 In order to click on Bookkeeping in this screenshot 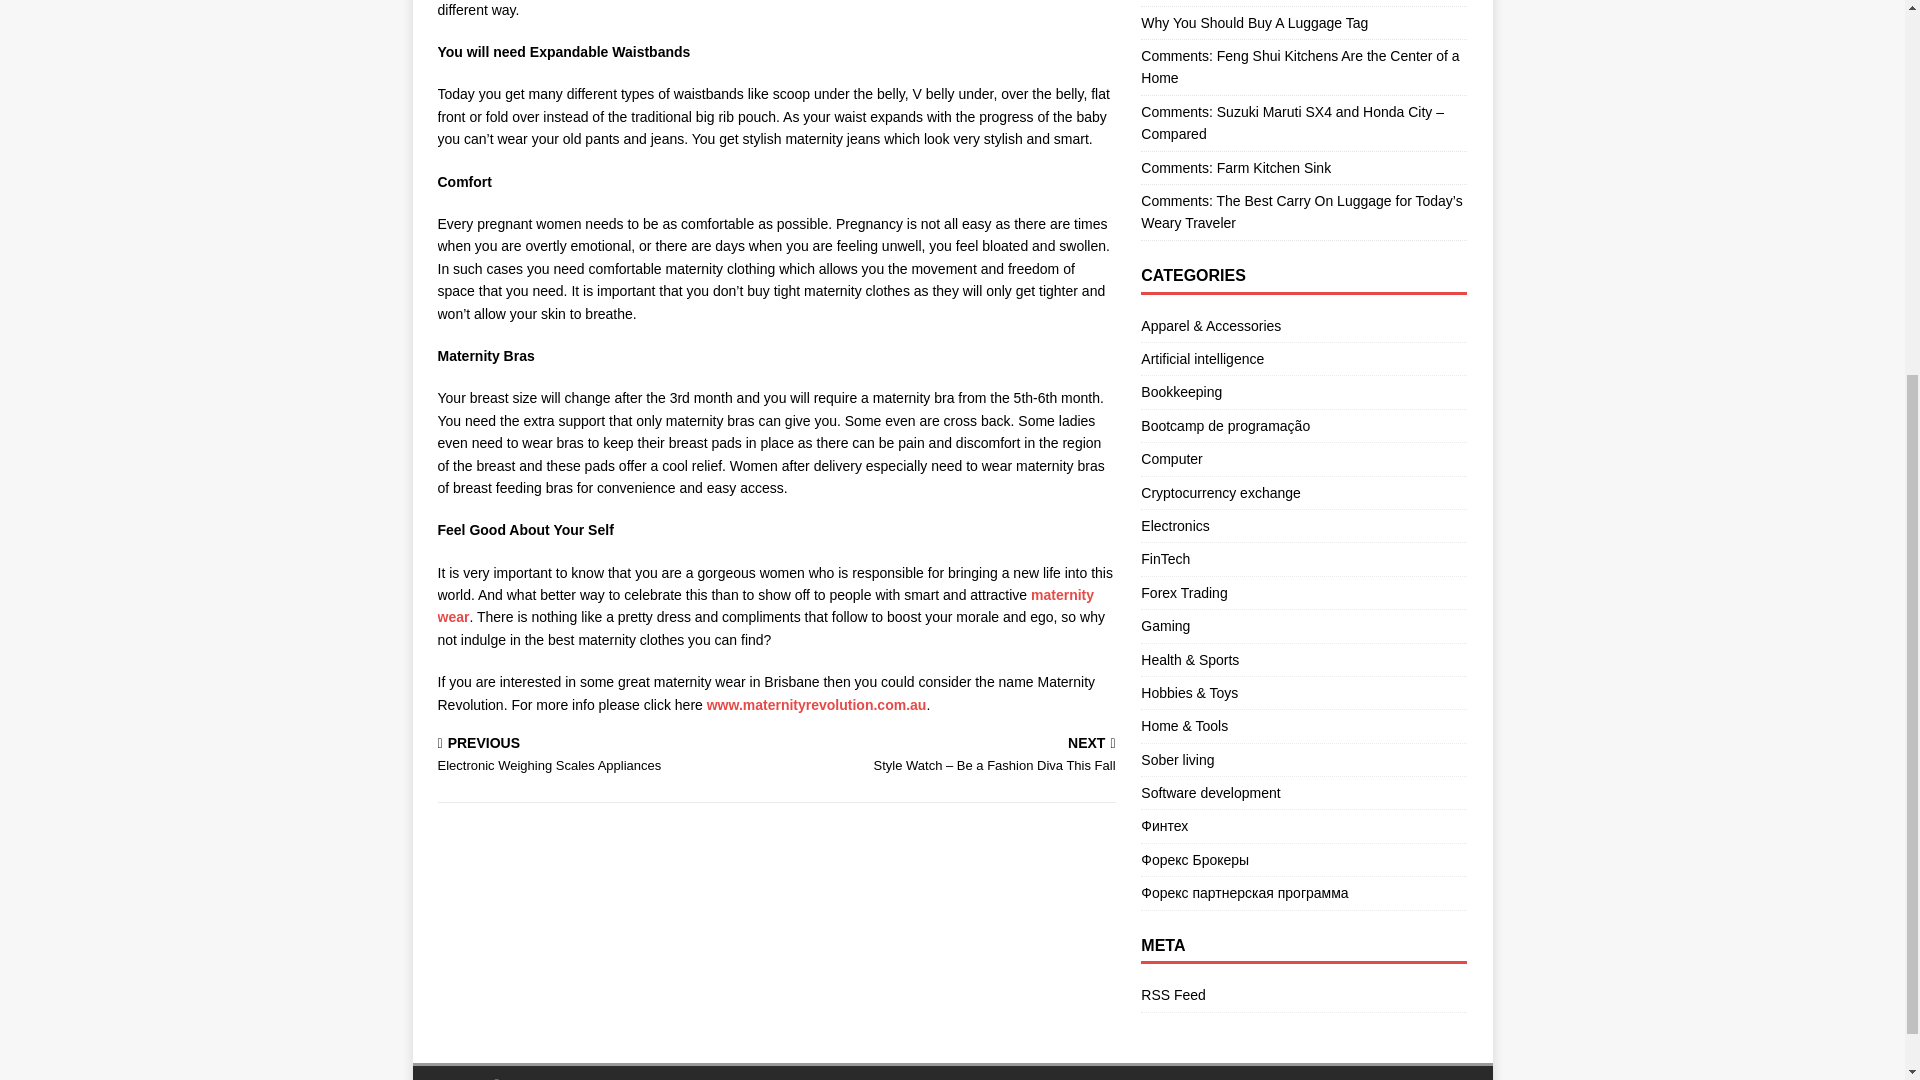, I will do `click(603, 756)`.